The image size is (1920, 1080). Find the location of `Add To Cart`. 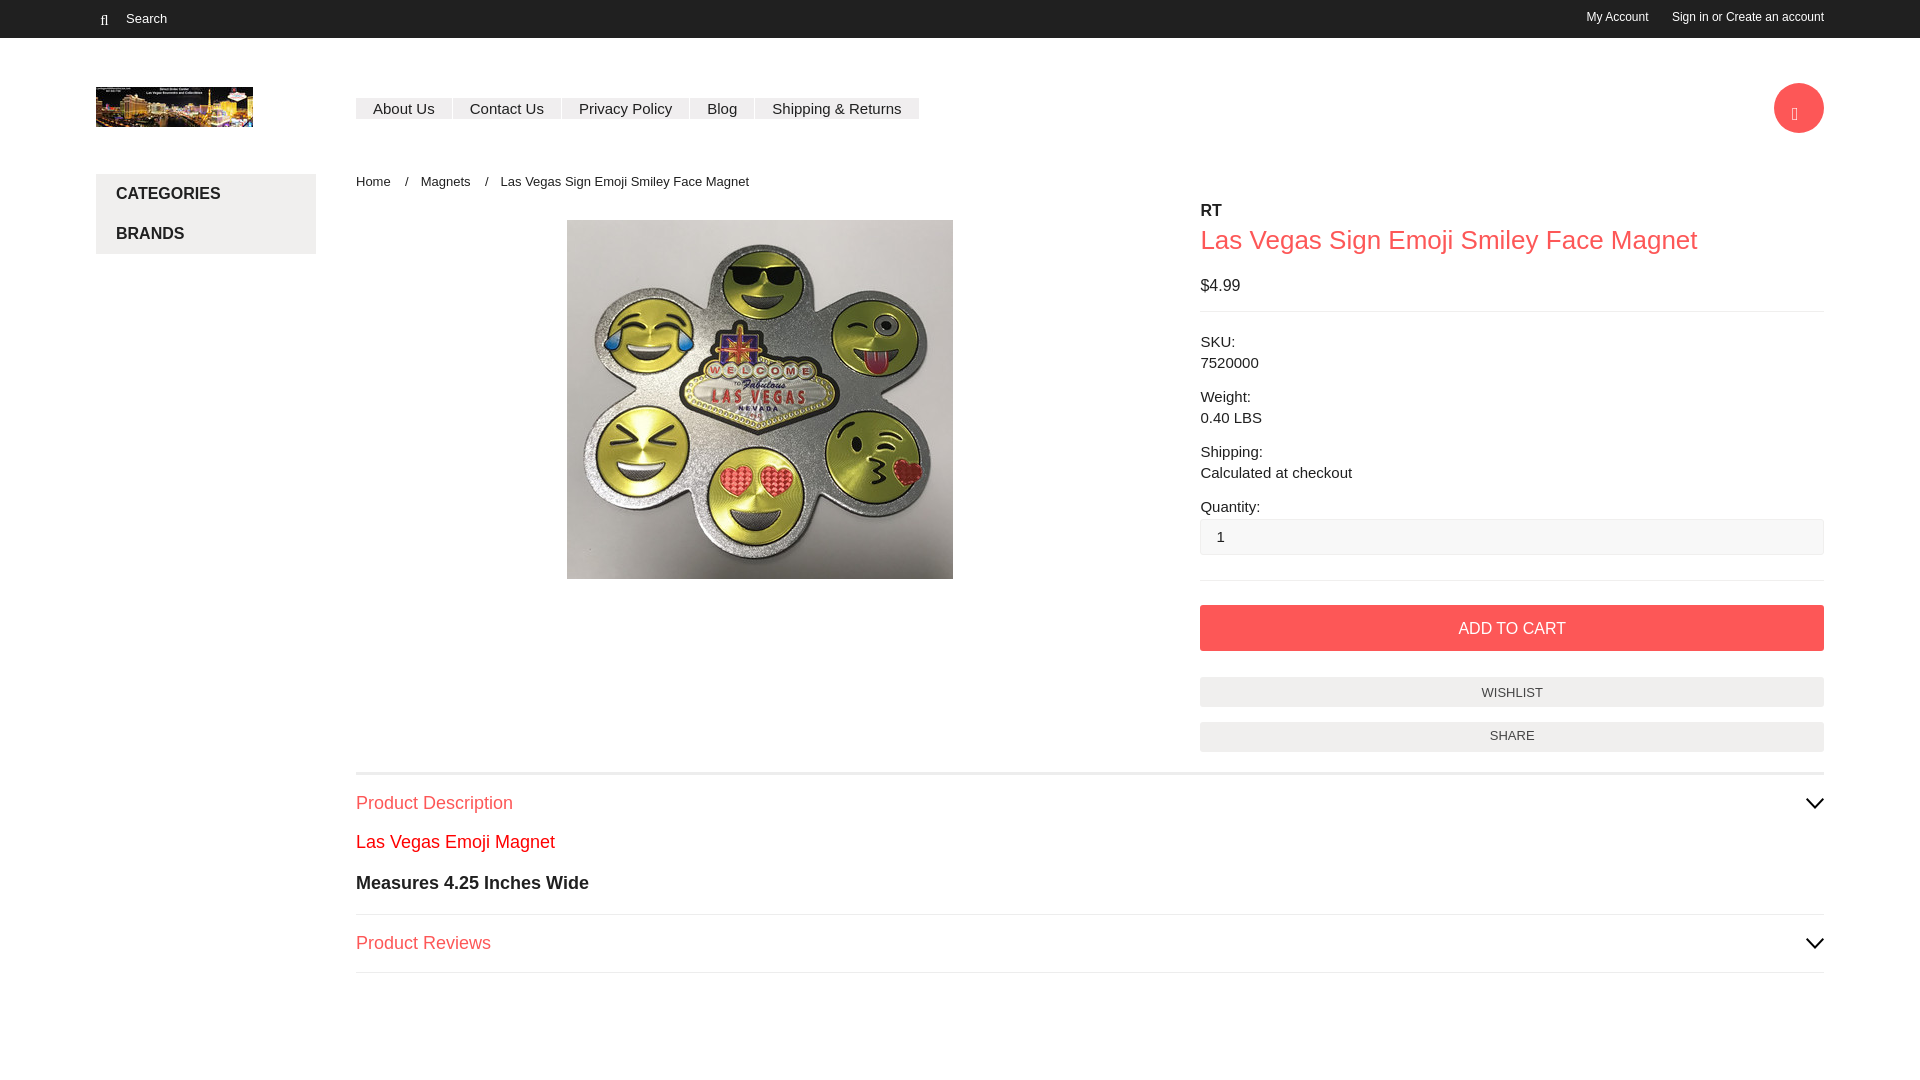

Add To Cart is located at coordinates (1512, 628).